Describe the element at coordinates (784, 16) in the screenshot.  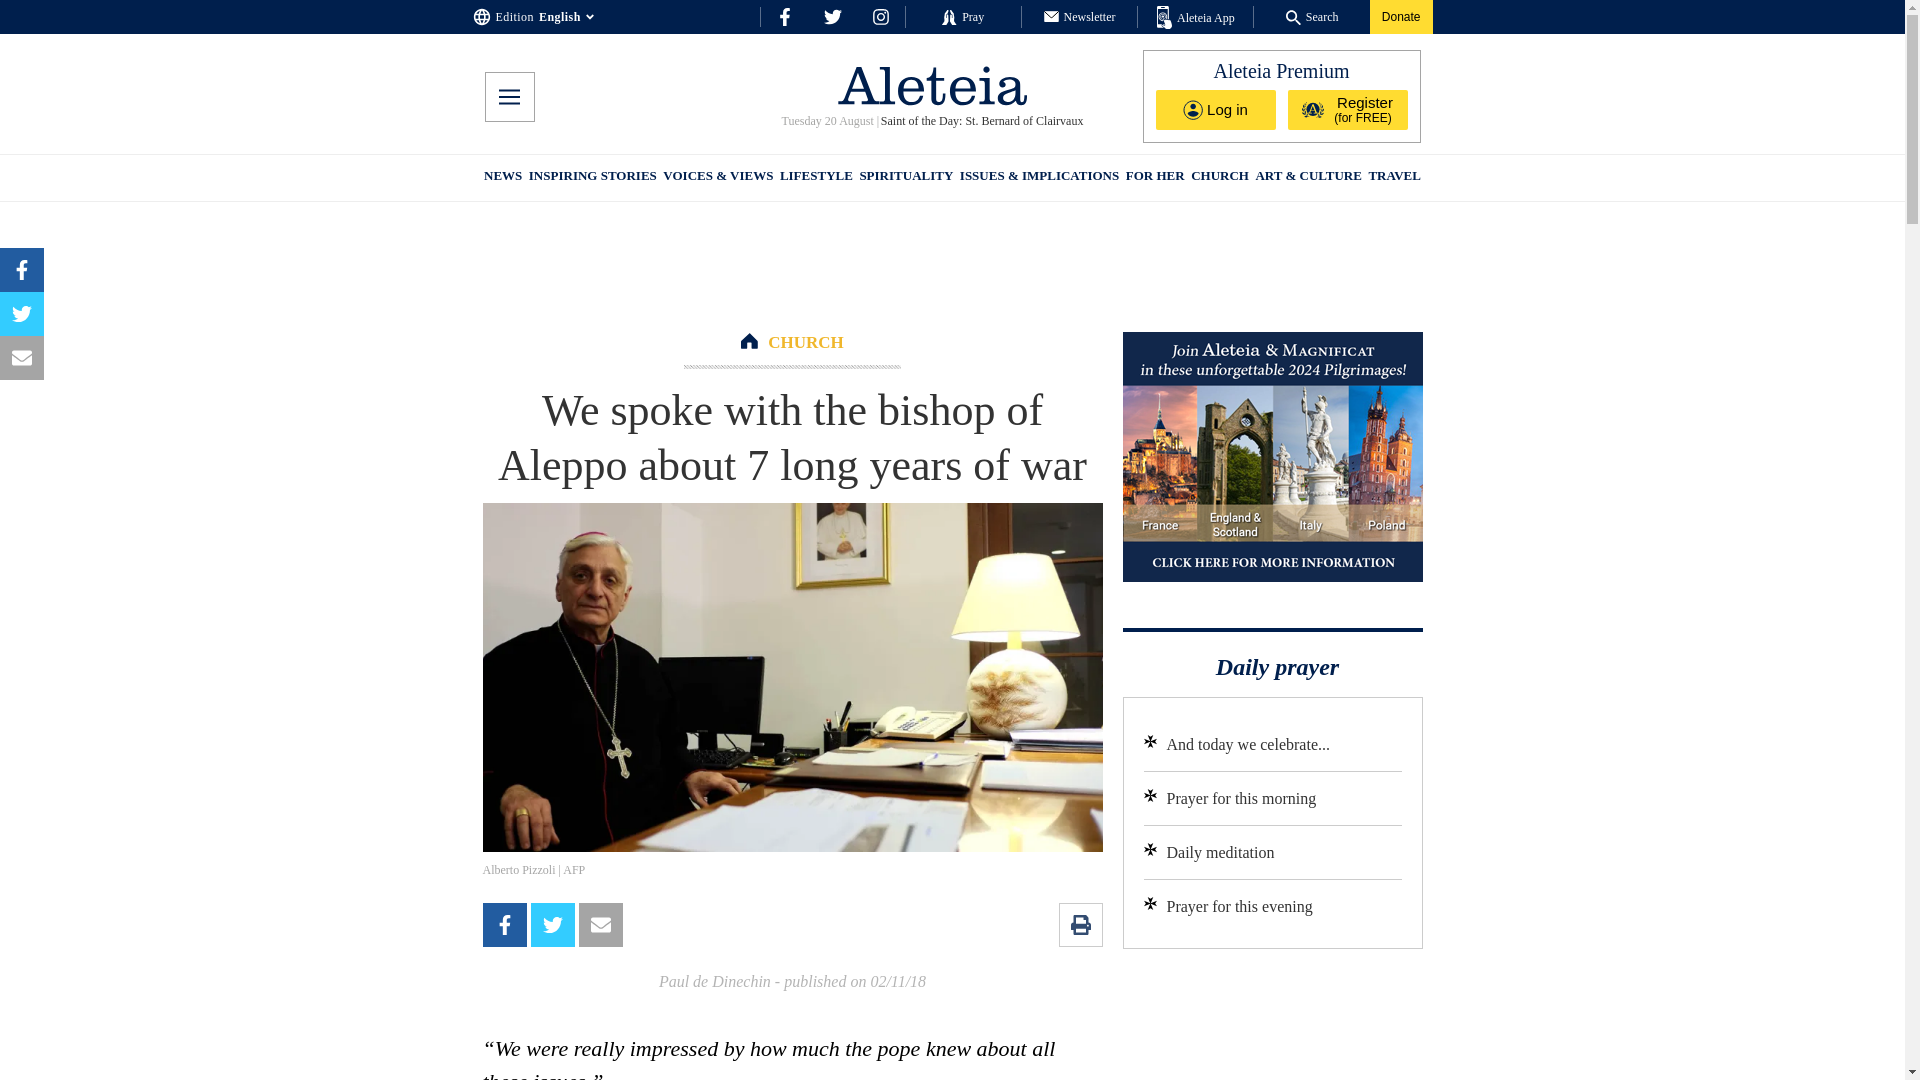
I see `social-fb-top-row` at that location.